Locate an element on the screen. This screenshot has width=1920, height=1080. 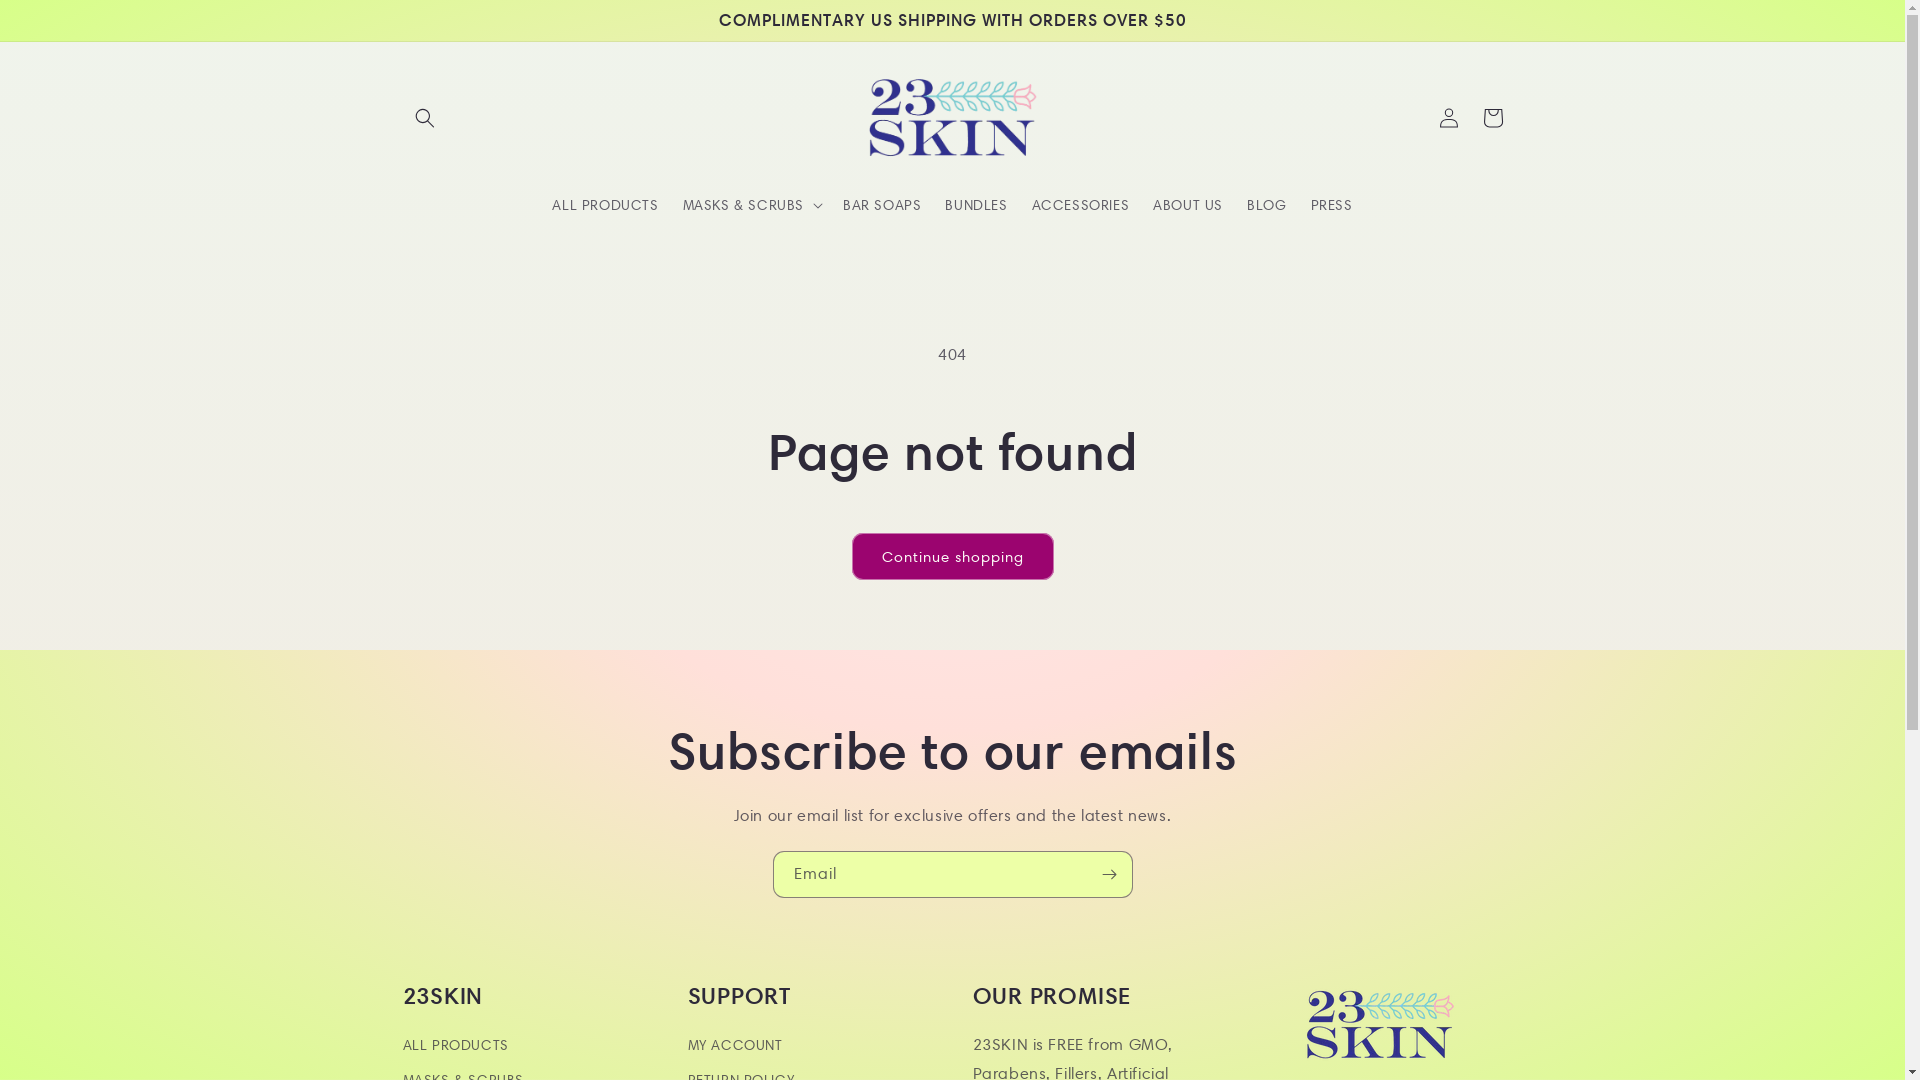
Continue shopping is located at coordinates (953, 556).